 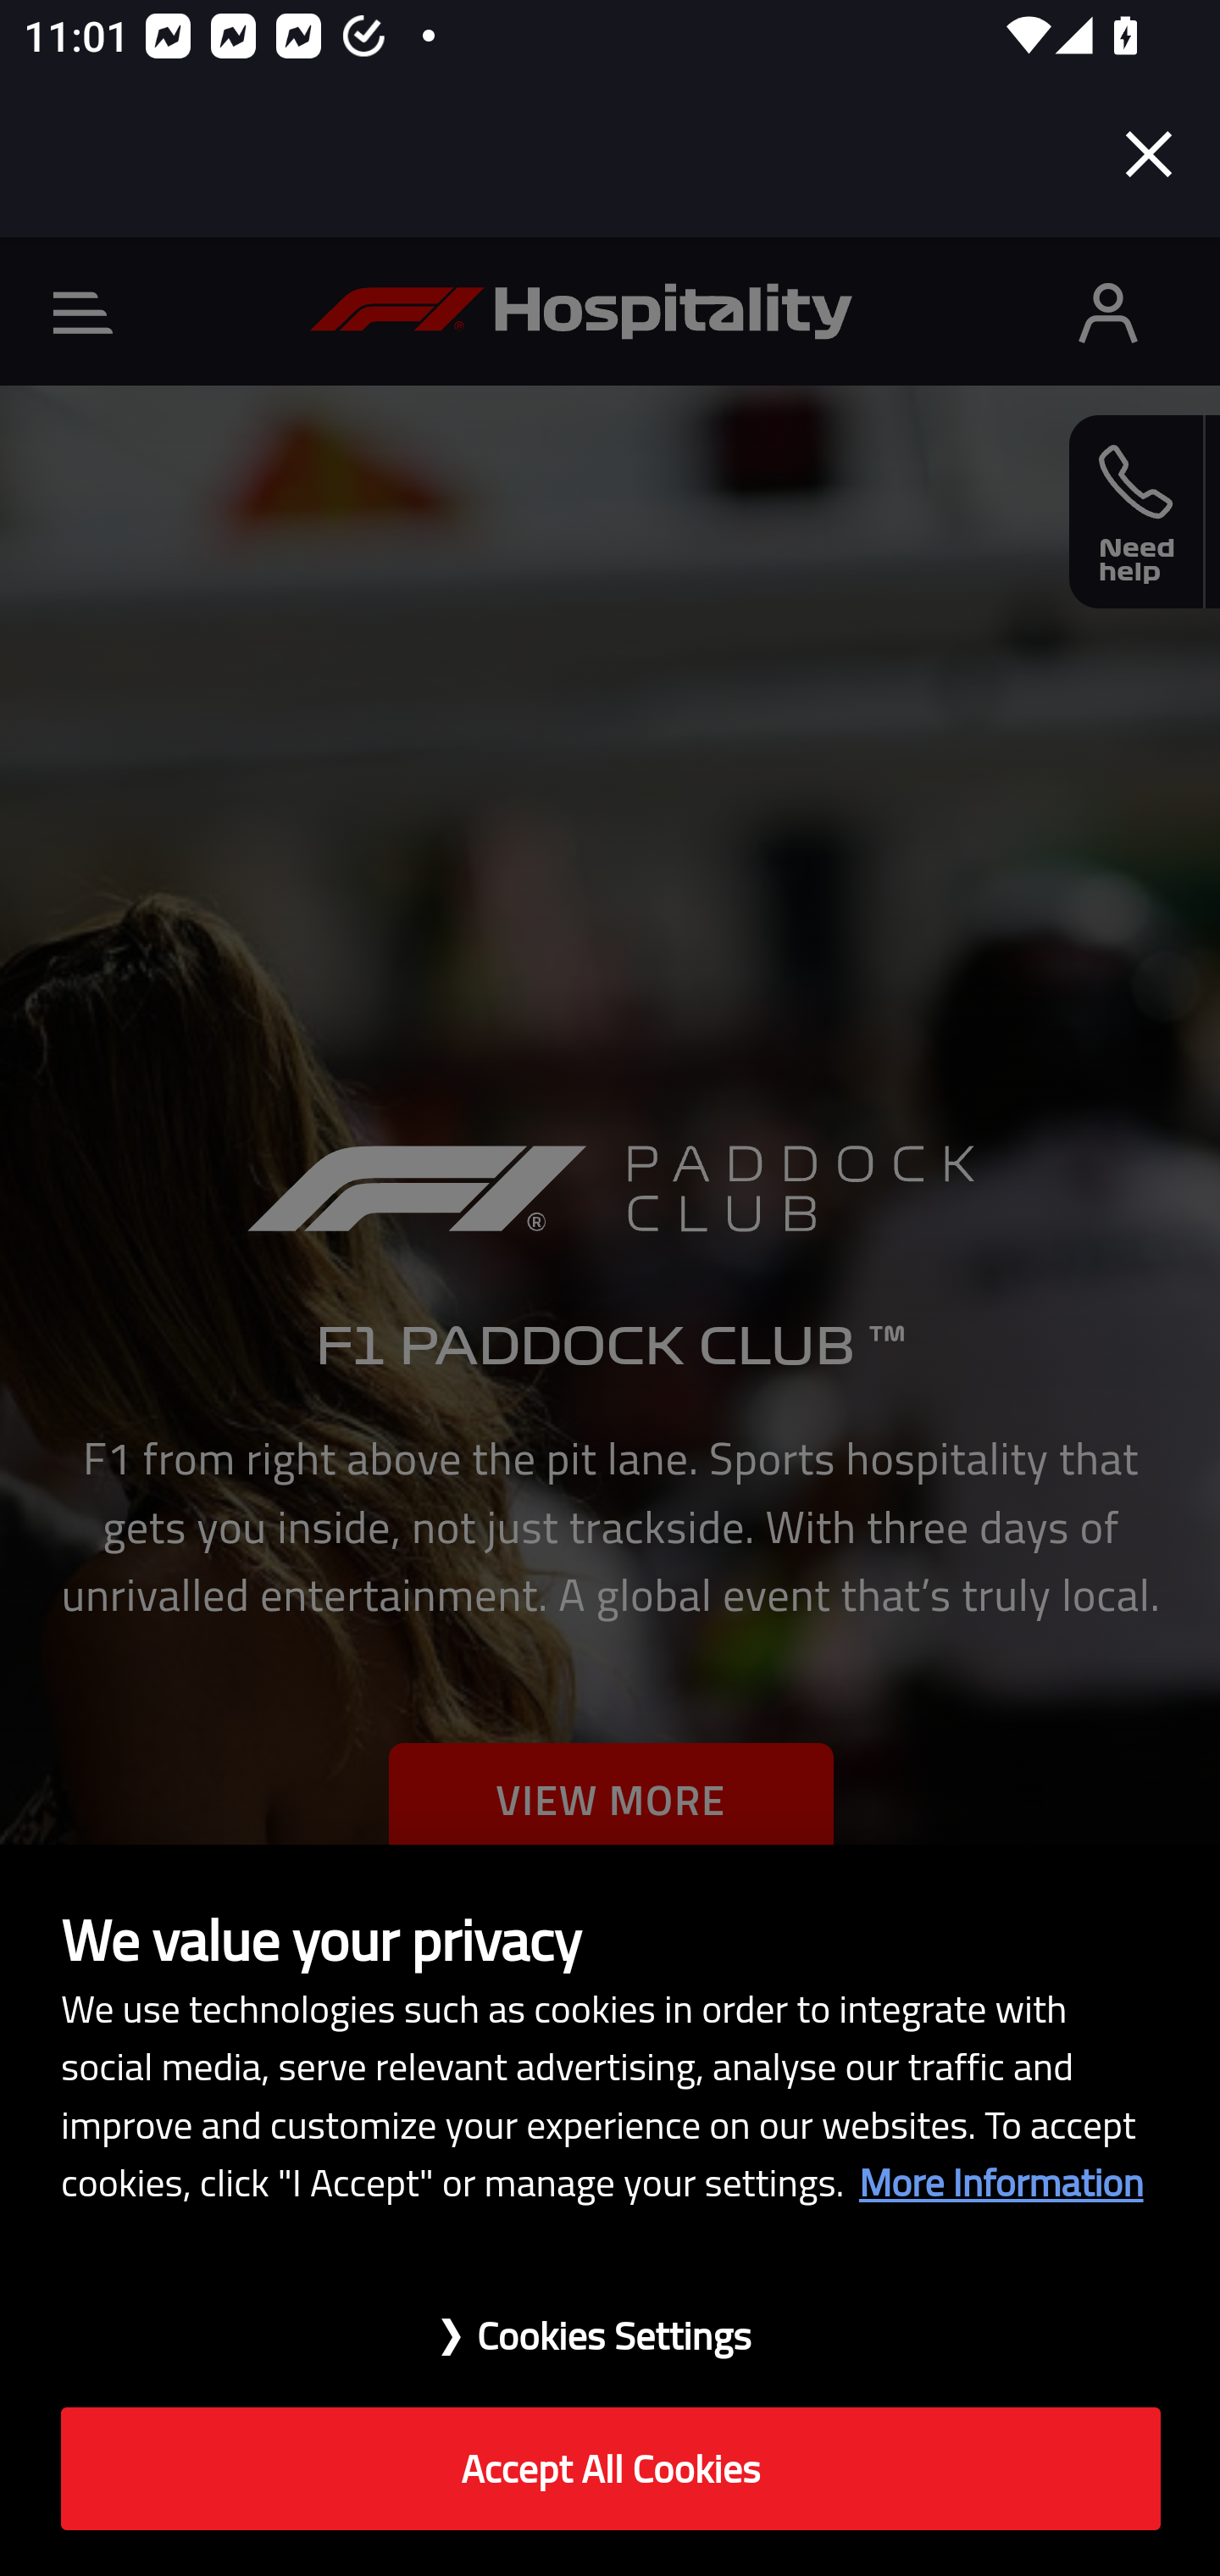 What do you see at coordinates (581, 310) in the screenshot?
I see `Formula 1` at bounding box center [581, 310].